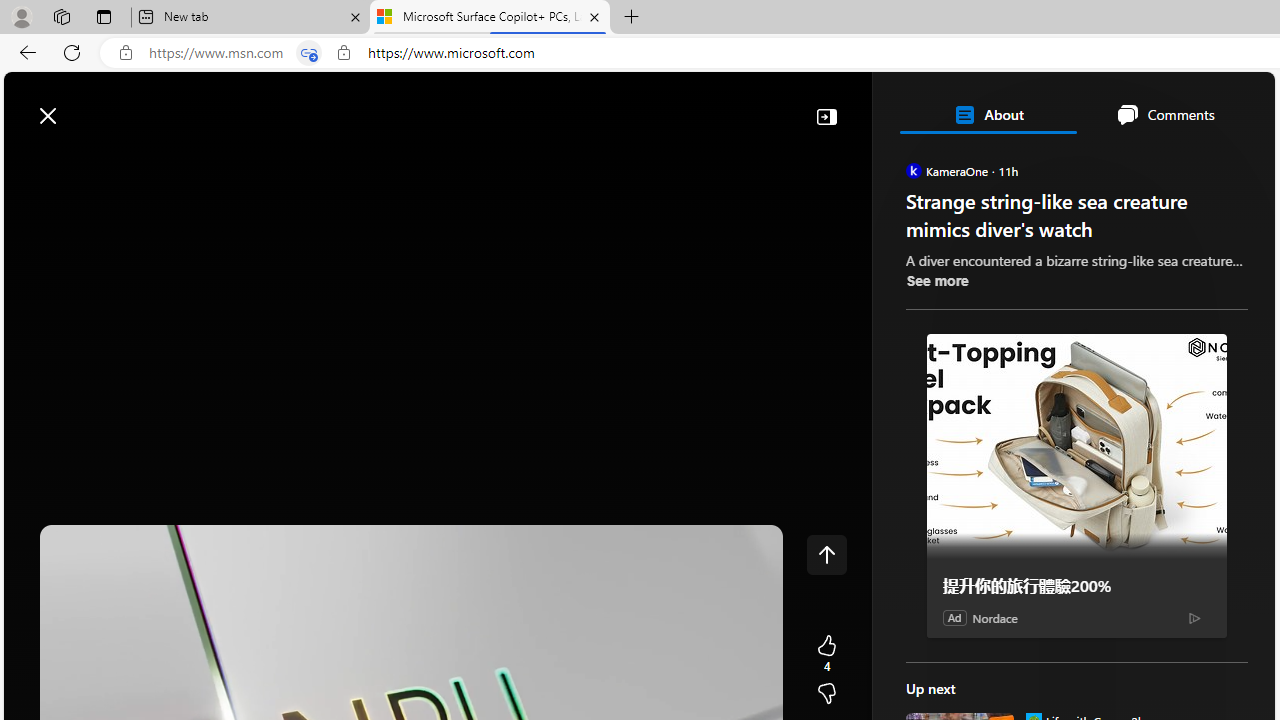 The height and width of the screenshot is (720, 1280). What do you see at coordinates (29, 162) in the screenshot?
I see `Class: button-glyph` at bounding box center [29, 162].